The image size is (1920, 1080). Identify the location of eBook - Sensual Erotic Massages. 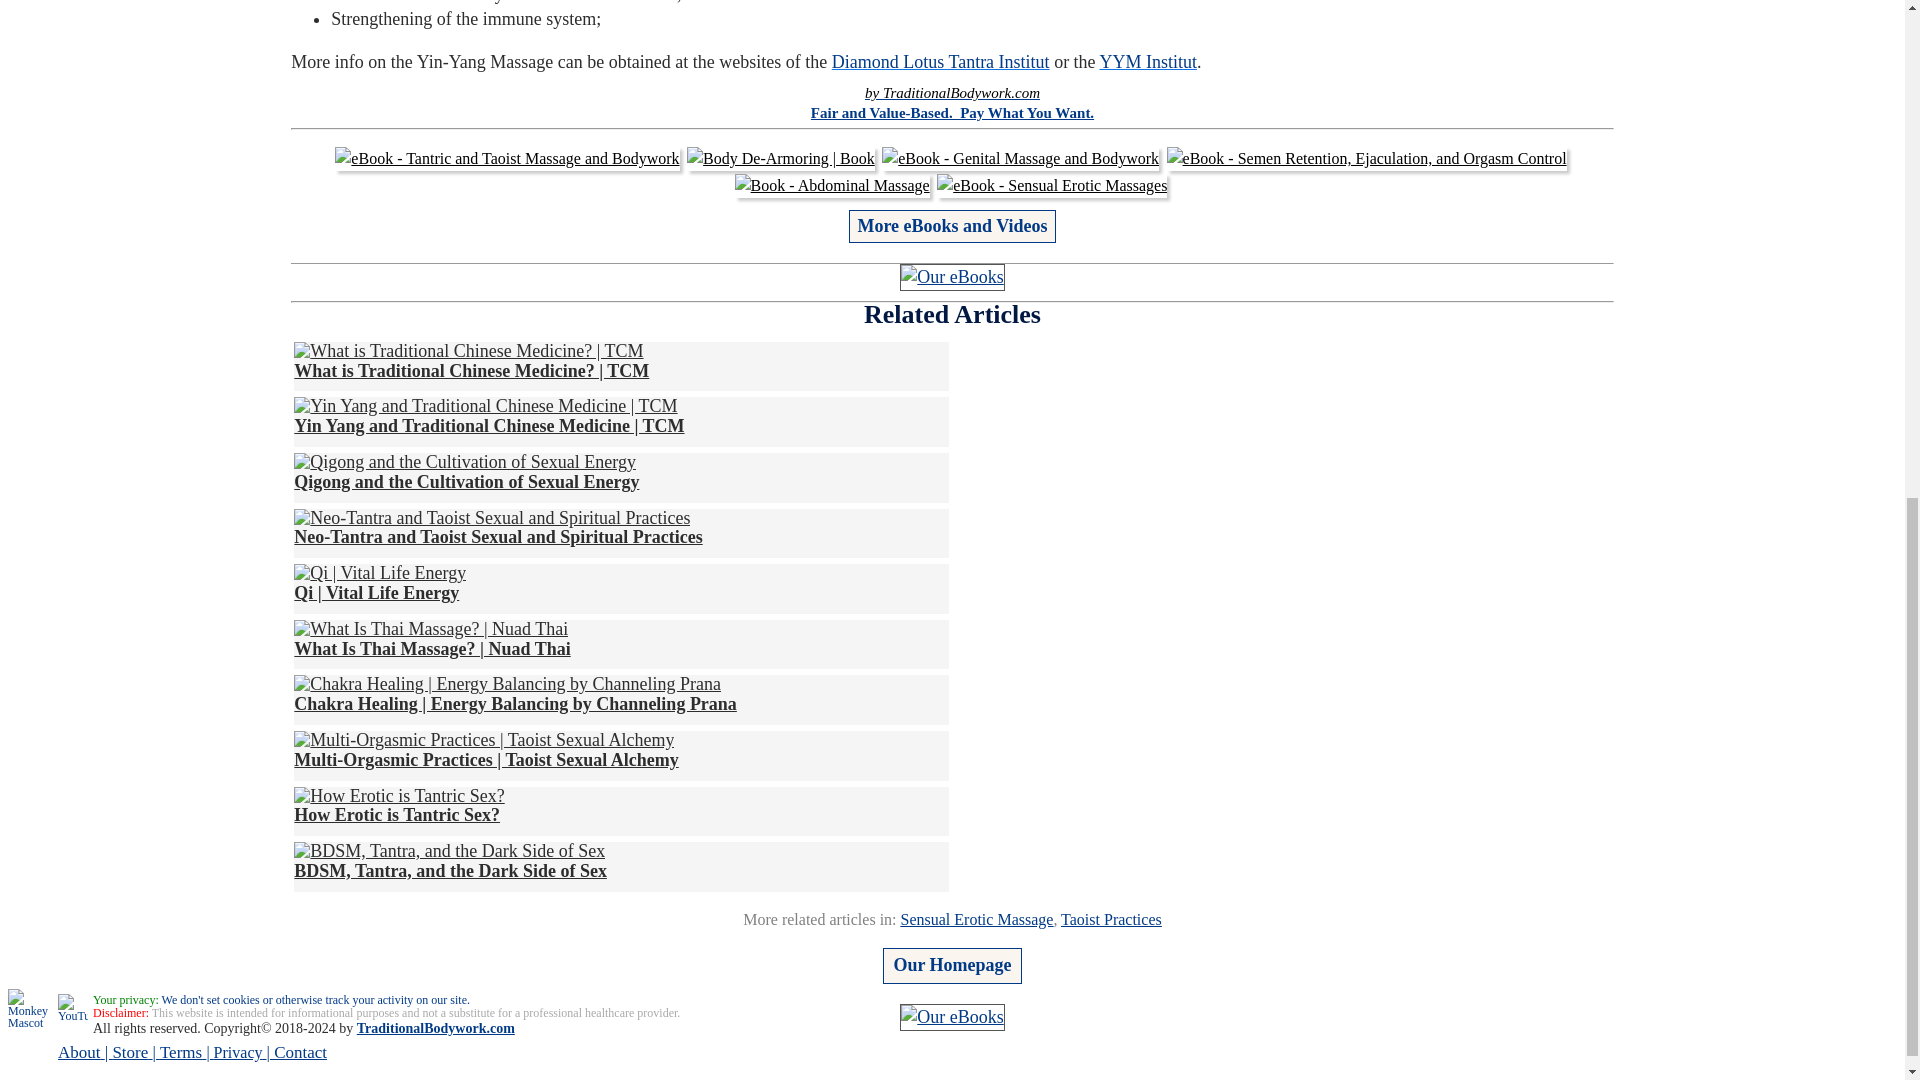
(1052, 185).